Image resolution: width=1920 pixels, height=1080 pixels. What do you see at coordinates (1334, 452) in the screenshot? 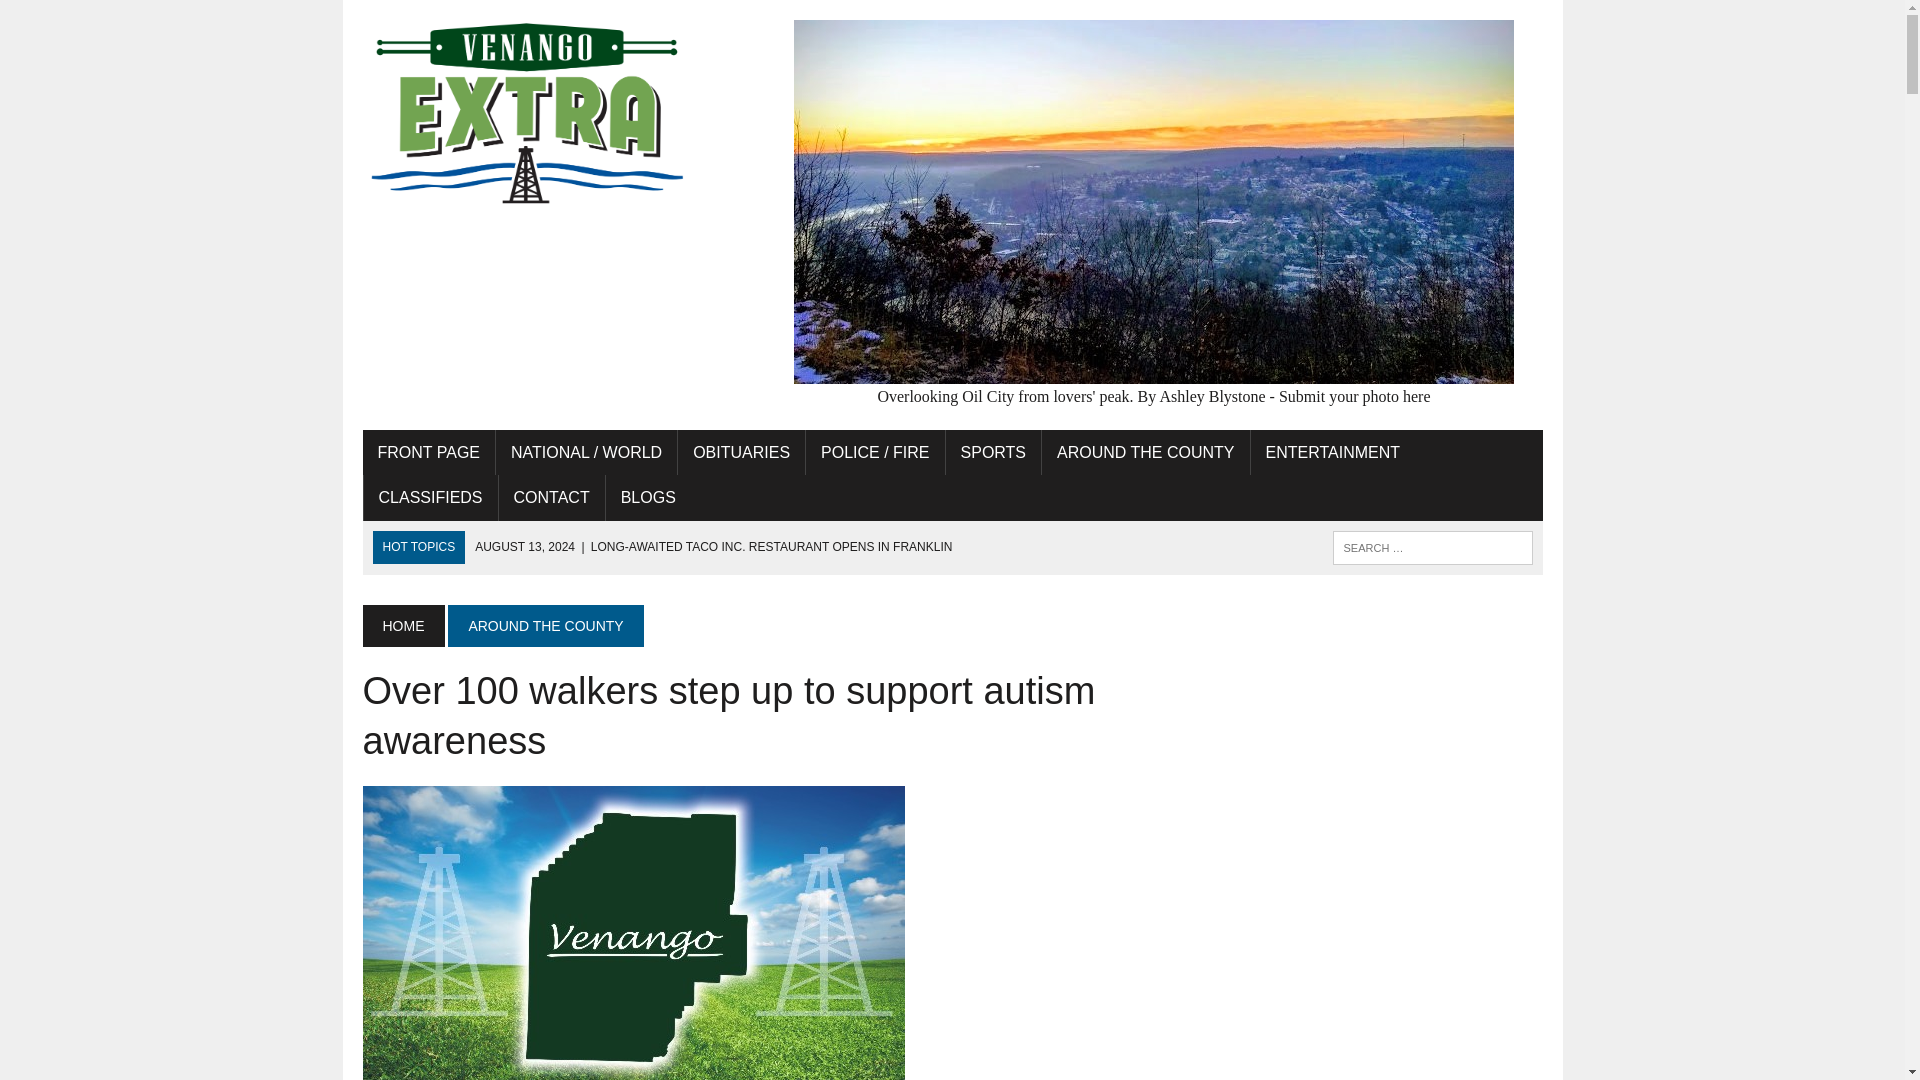
I see `ENTERTAINMENT` at bounding box center [1334, 452].